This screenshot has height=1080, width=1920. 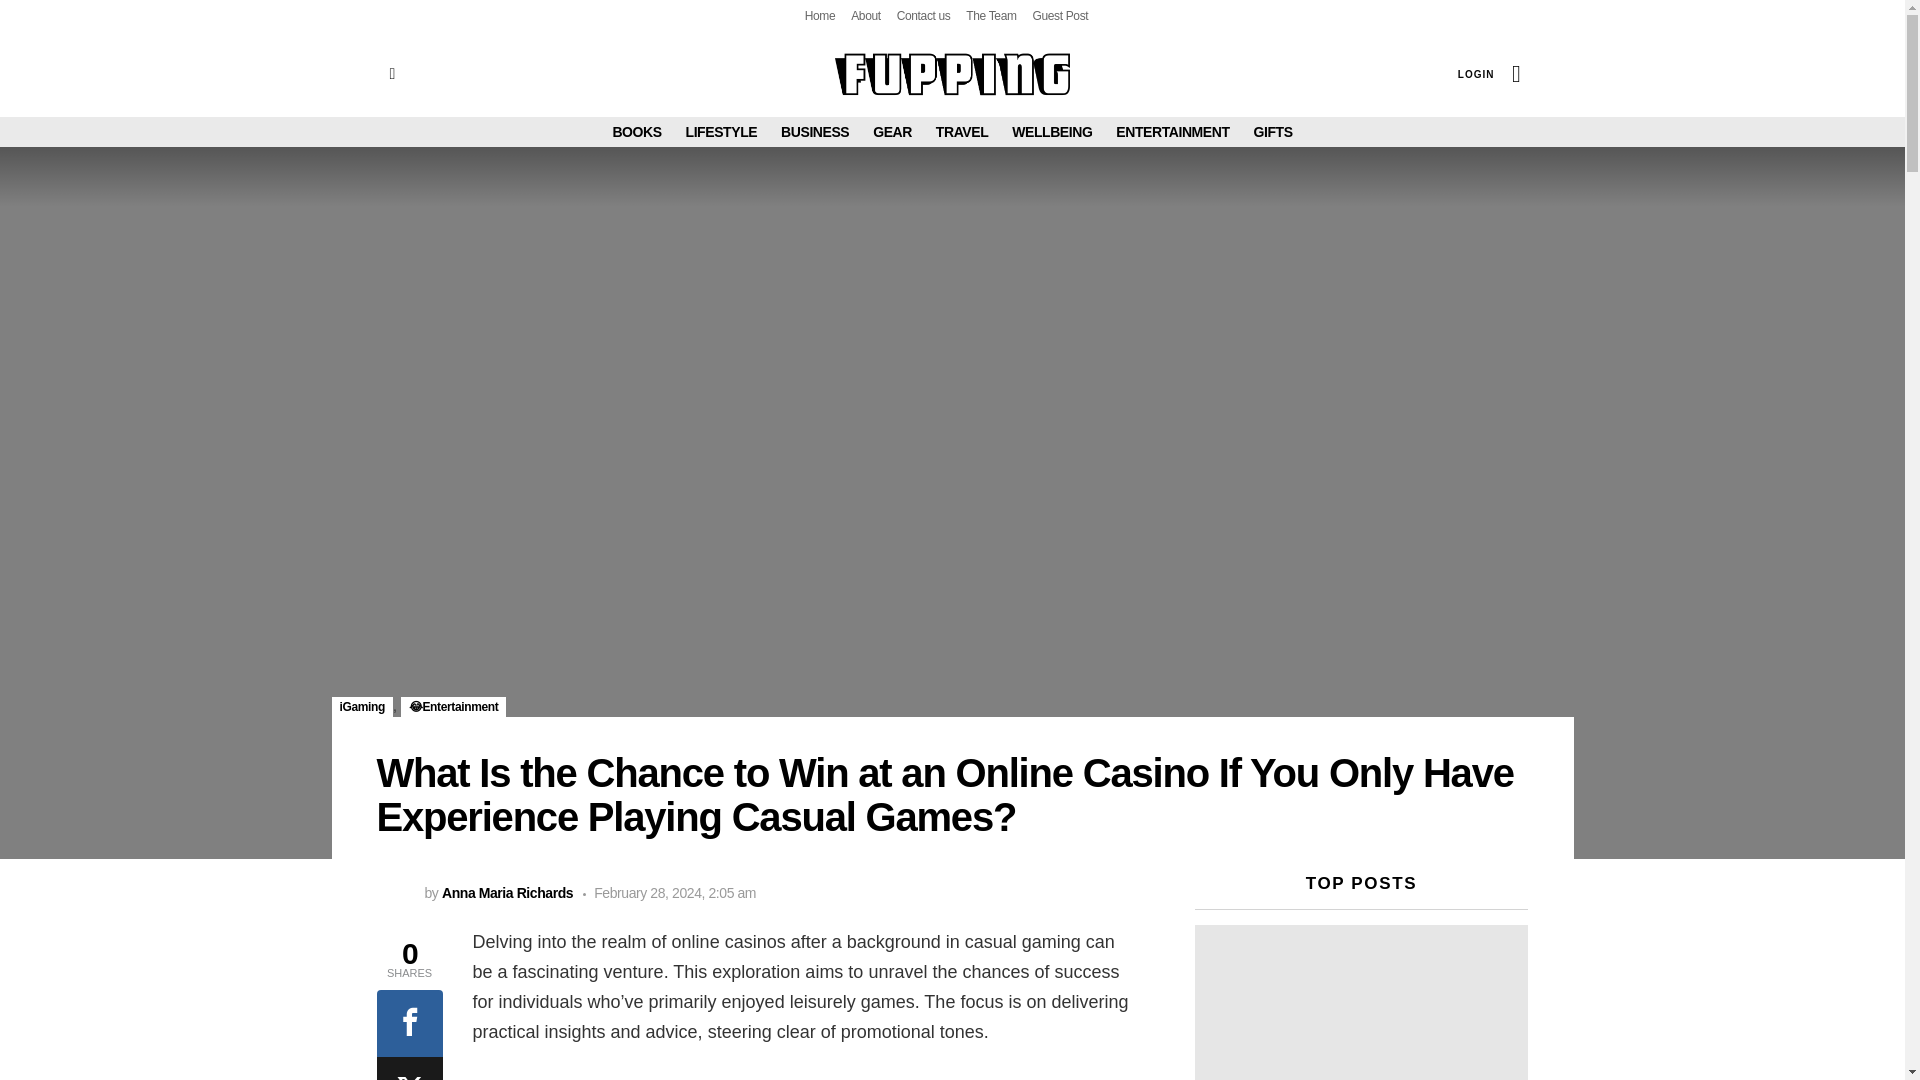 What do you see at coordinates (1272, 131) in the screenshot?
I see `GIFTS` at bounding box center [1272, 131].